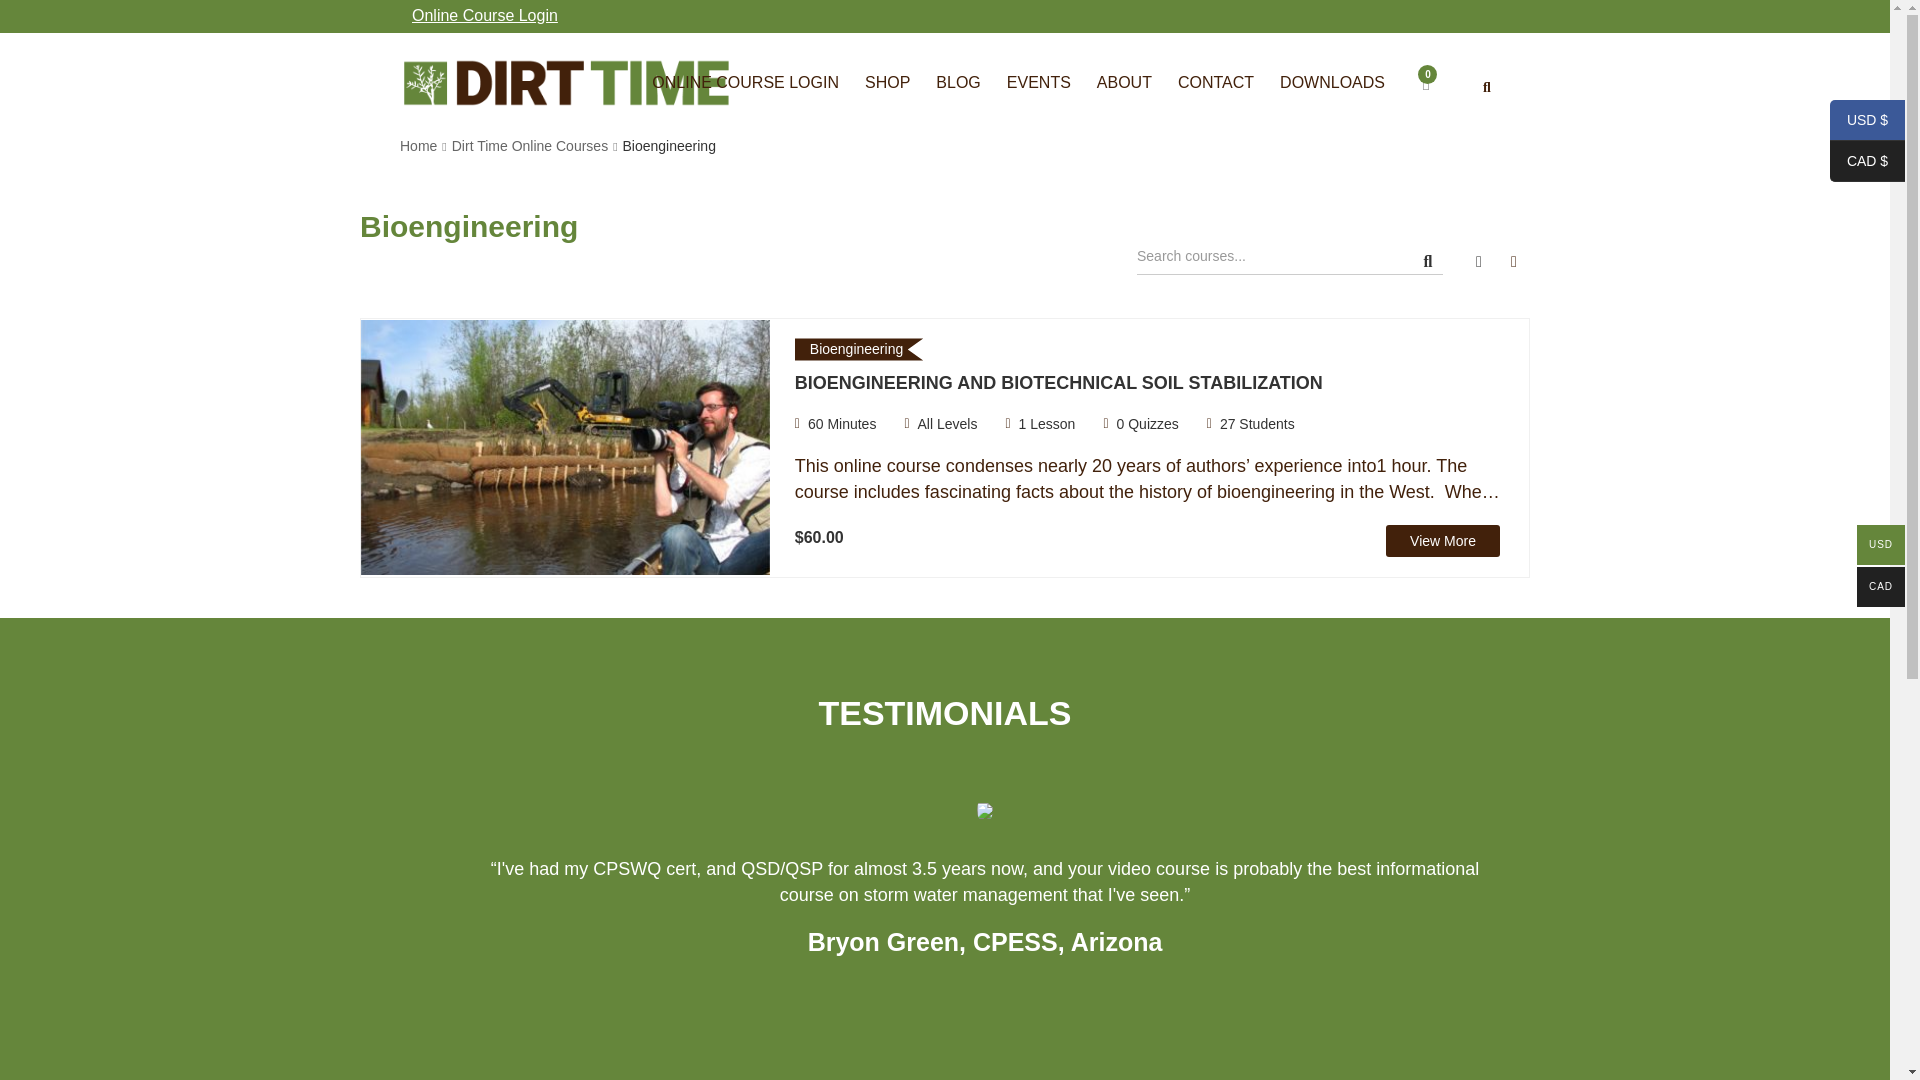 The image size is (1920, 1080). What do you see at coordinates (1039, 82) in the screenshot?
I see `EVENTS` at bounding box center [1039, 82].